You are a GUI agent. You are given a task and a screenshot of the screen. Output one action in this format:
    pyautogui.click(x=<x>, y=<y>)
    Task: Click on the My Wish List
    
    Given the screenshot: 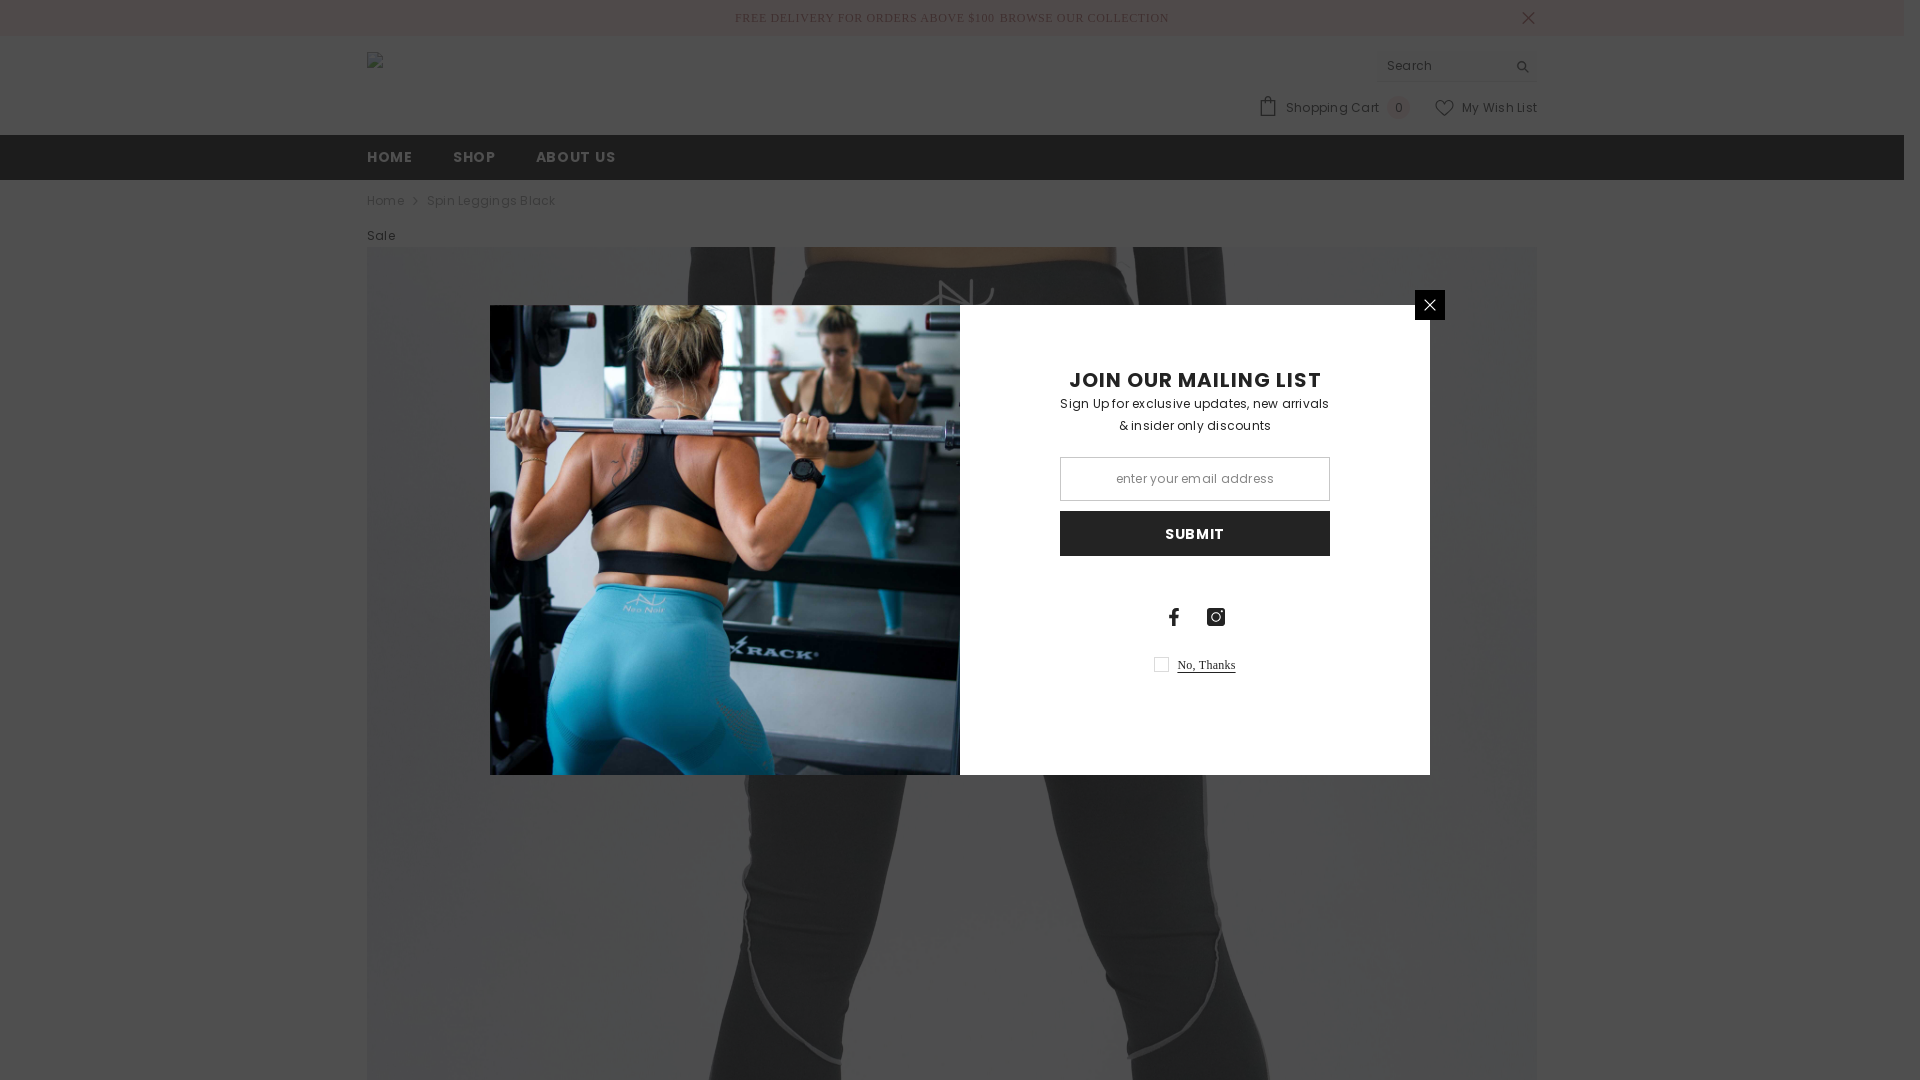 What is the action you would take?
    pyautogui.click(x=1486, y=108)
    